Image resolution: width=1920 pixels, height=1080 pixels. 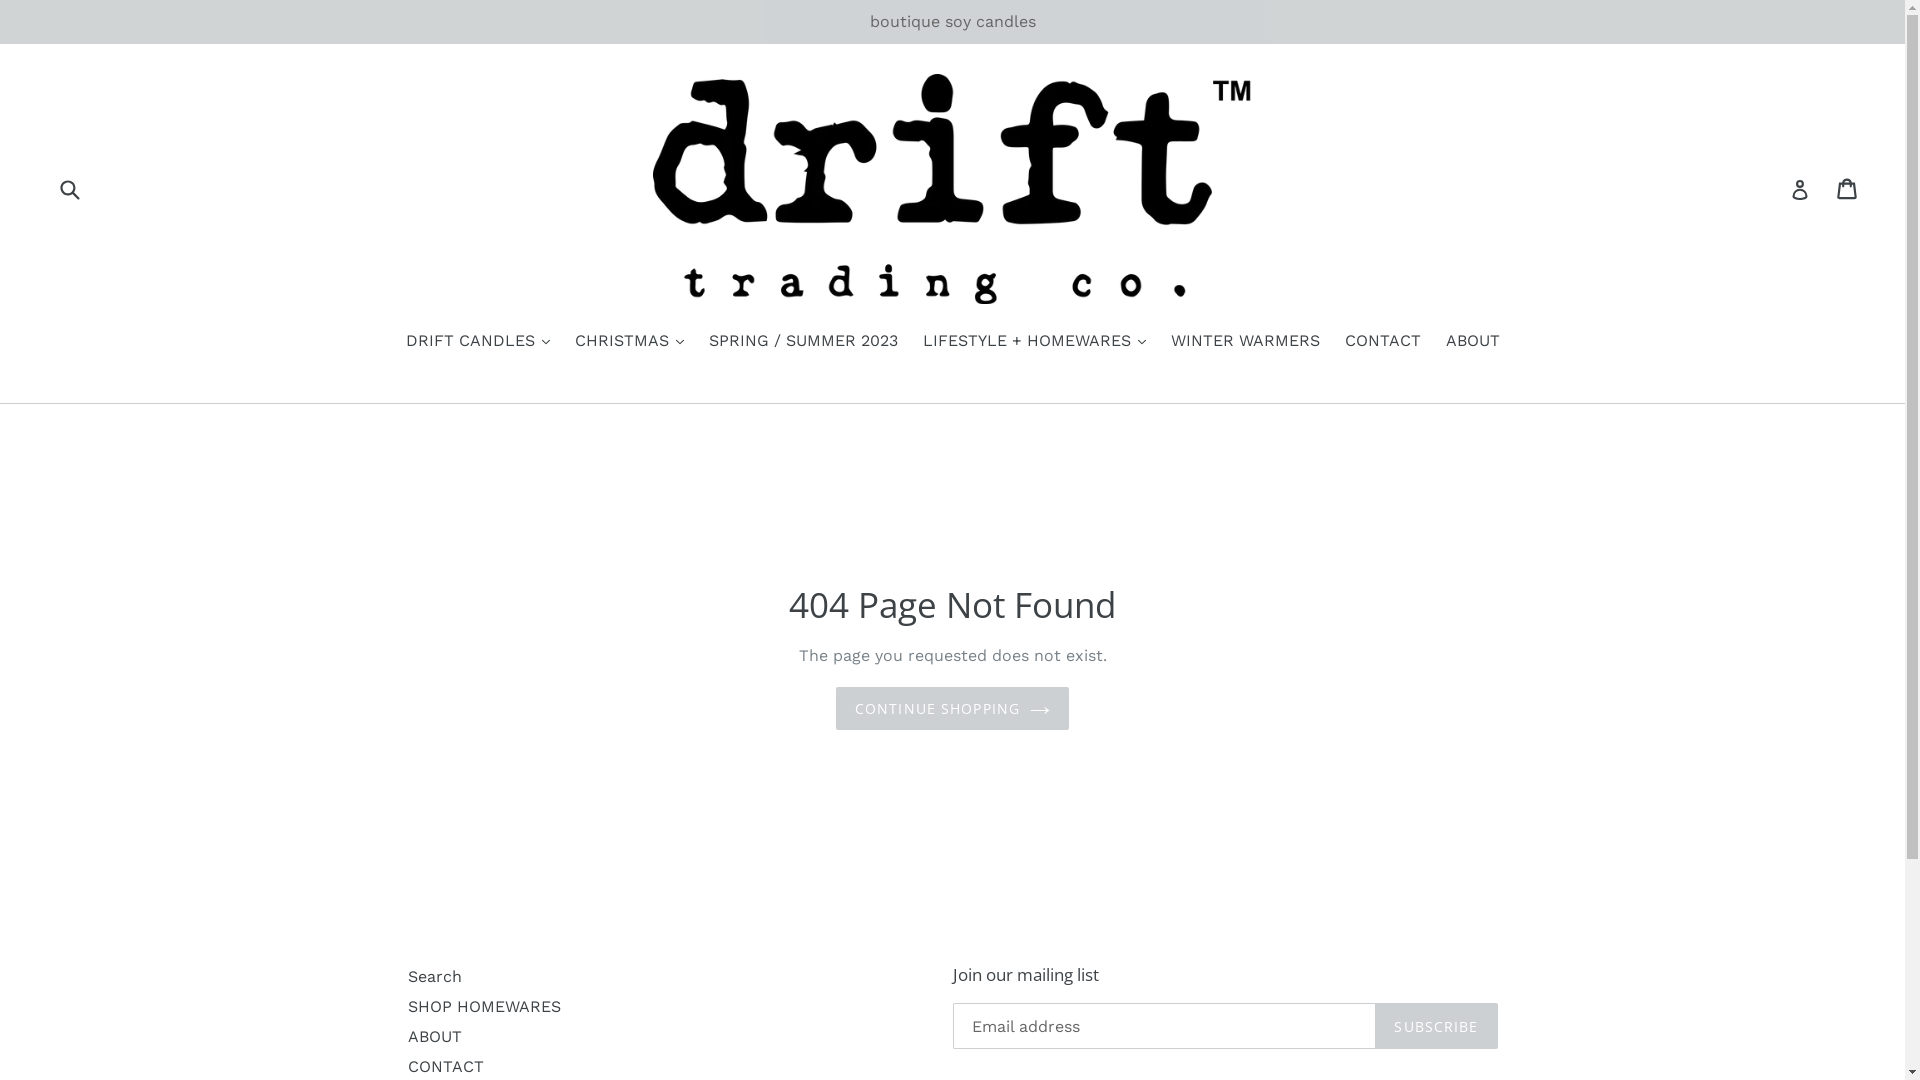 What do you see at coordinates (952, 708) in the screenshot?
I see `CONTINUE SHOPPING` at bounding box center [952, 708].